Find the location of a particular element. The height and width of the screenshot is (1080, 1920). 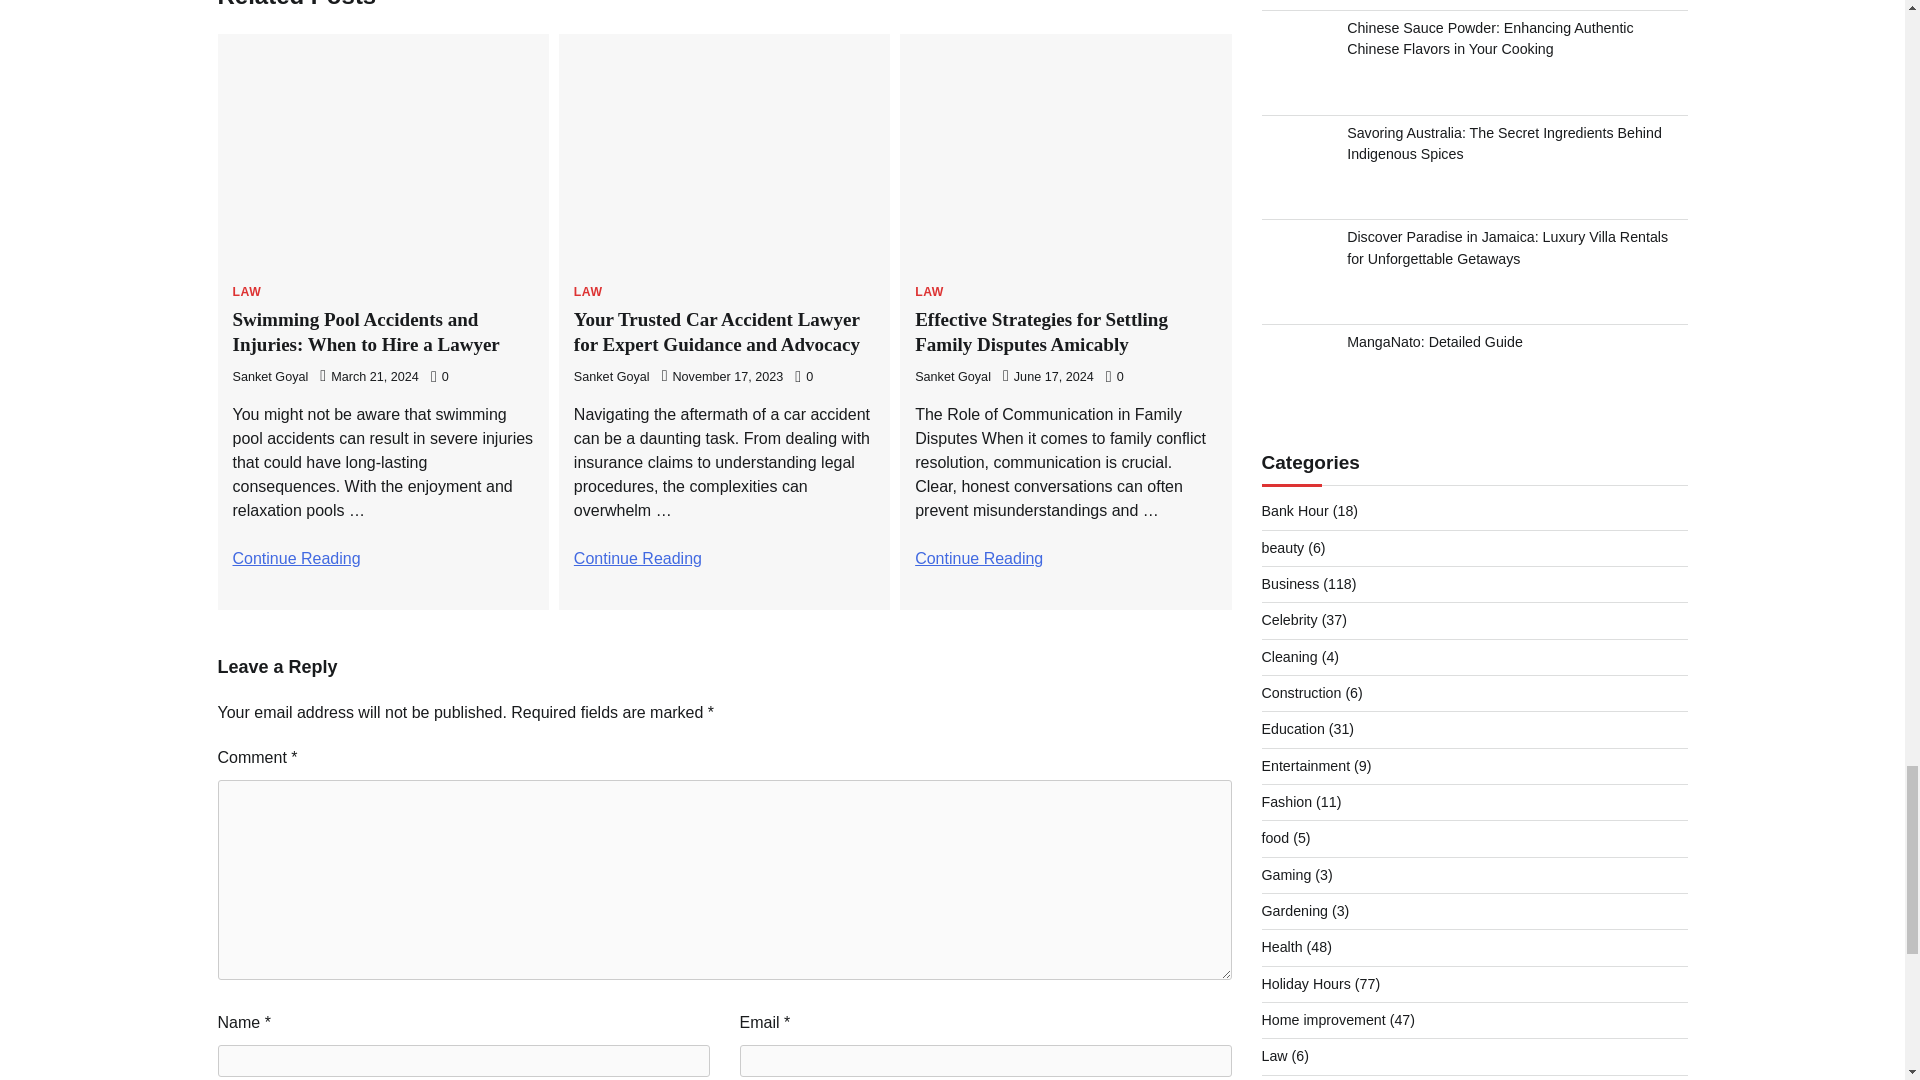

Sanket Goyal is located at coordinates (270, 377).